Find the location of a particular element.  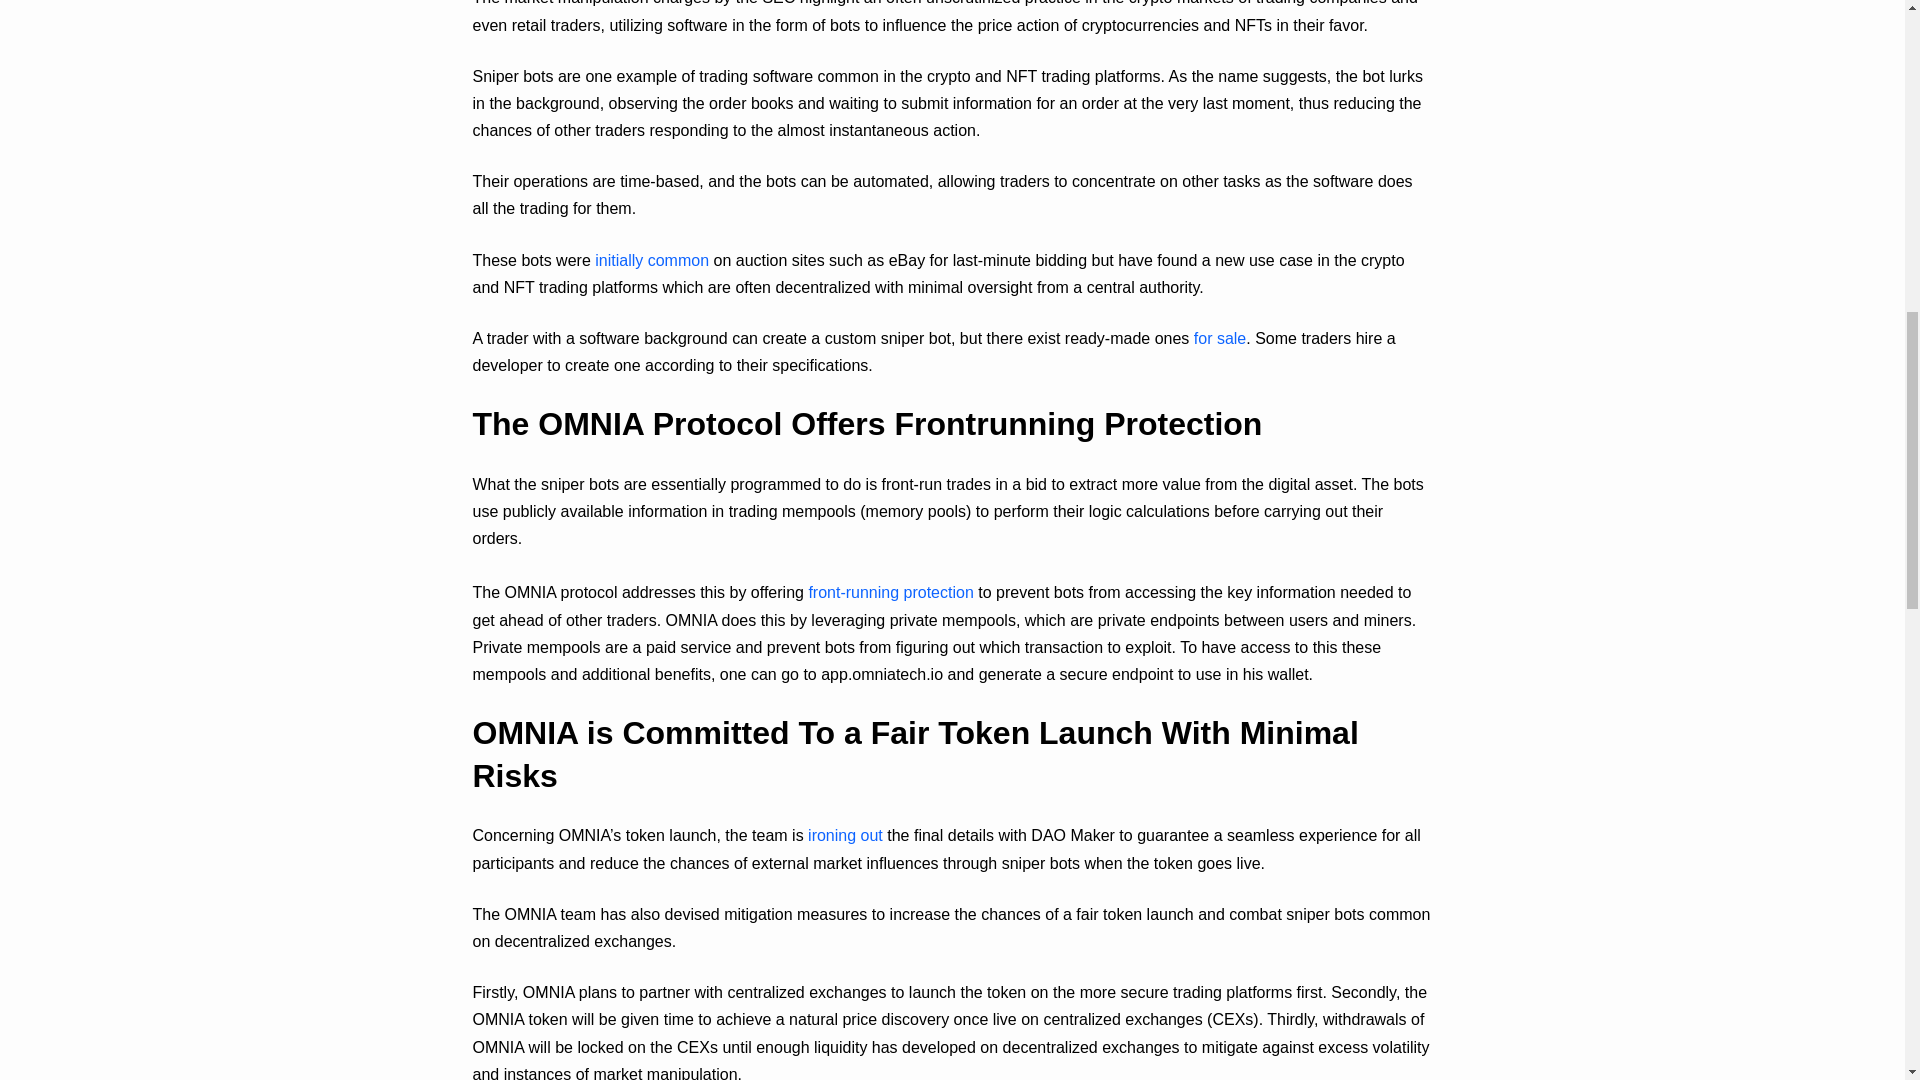

ironing out is located at coordinates (846, 835).